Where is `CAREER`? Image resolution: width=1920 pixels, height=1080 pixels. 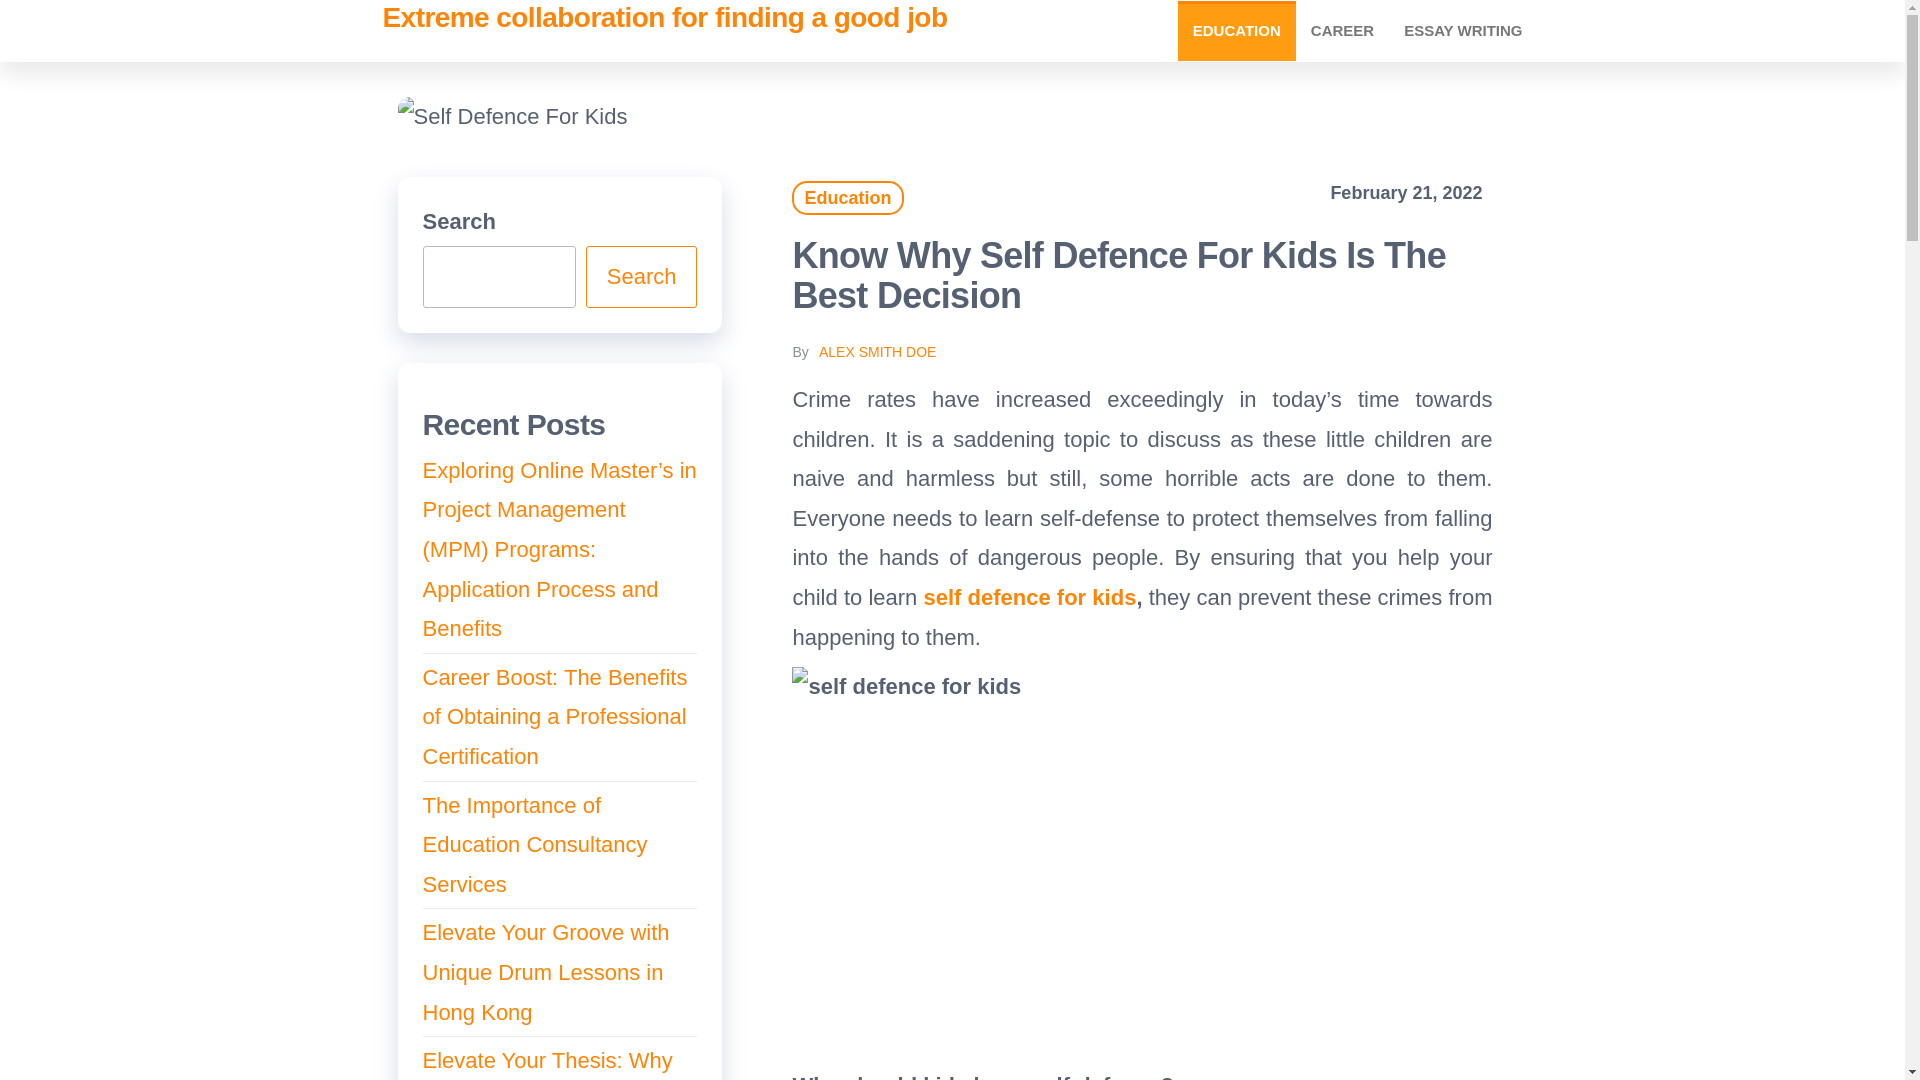
CAREER is located at coordinates (1342, 30).